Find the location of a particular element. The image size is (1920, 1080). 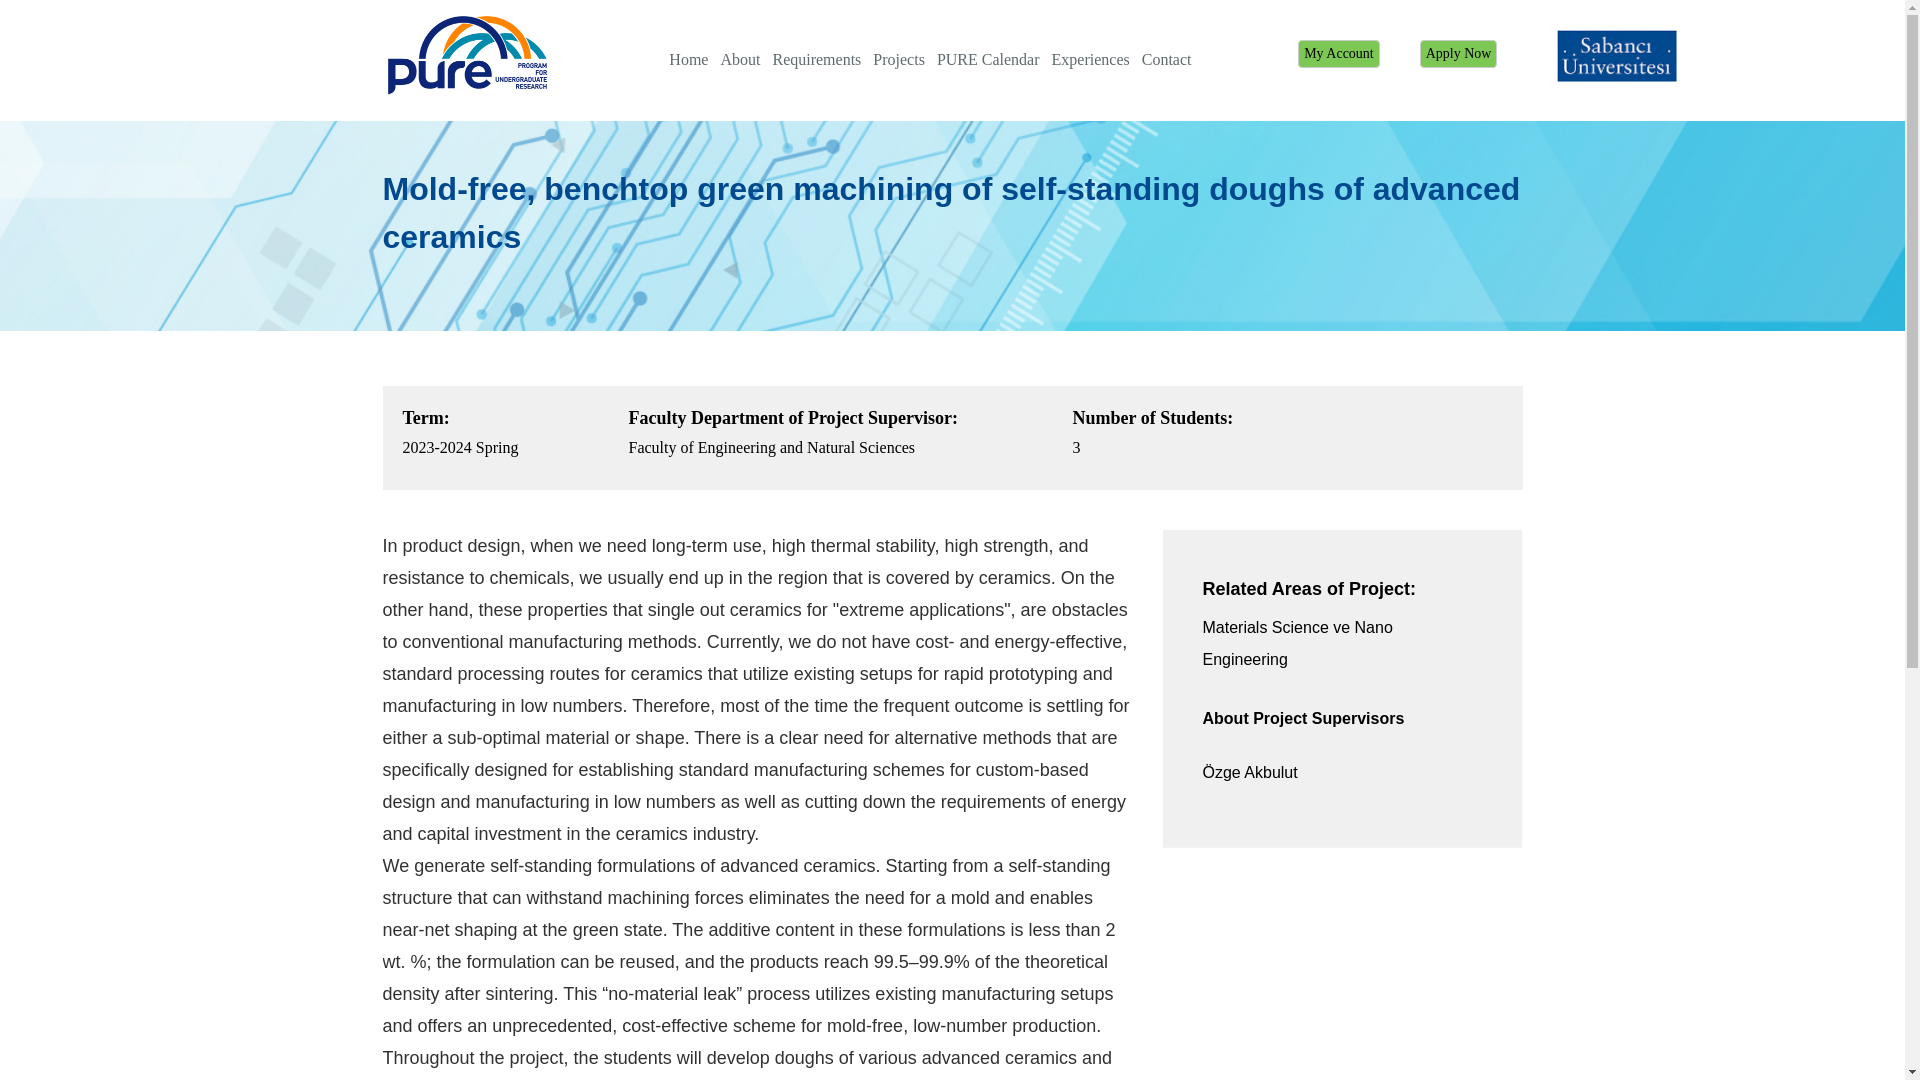

Experiences is located at coordinates (1091, 60).